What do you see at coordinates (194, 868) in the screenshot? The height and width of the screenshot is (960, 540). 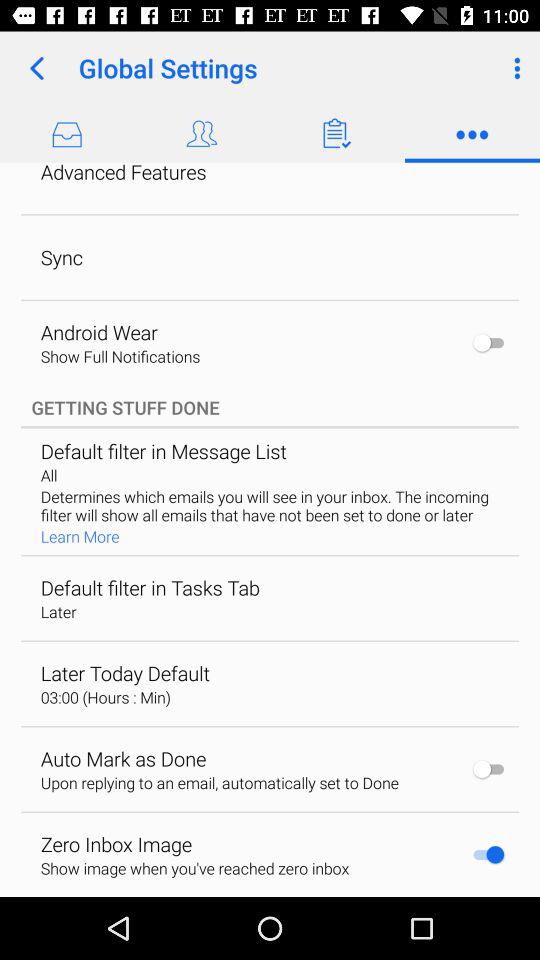 I see `swipe to the show image when icon` at bounding box center [194, 868].